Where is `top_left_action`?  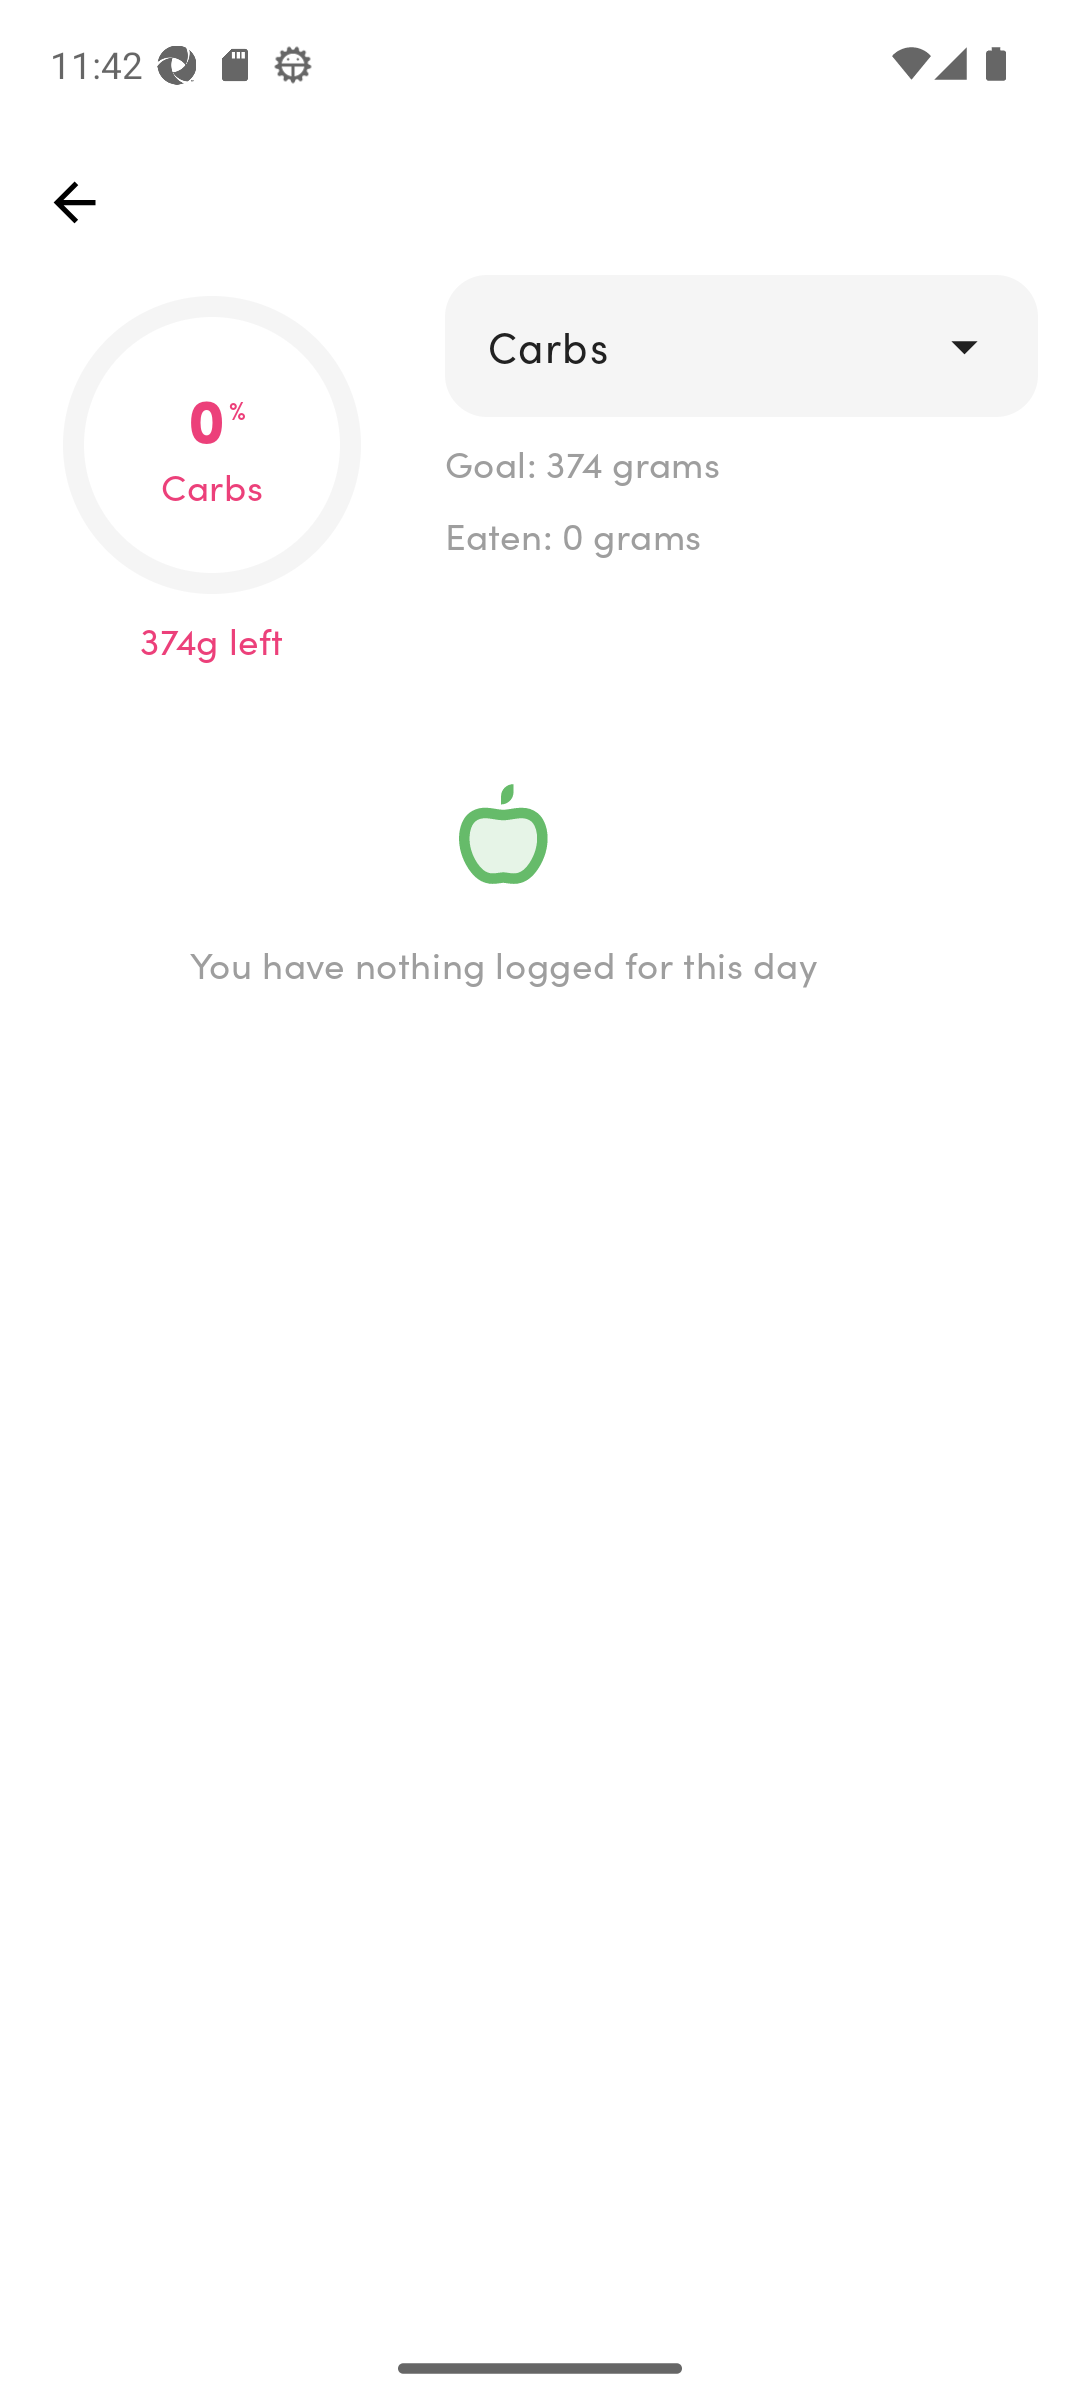
top_left_action is located at coordinates (74, 202).